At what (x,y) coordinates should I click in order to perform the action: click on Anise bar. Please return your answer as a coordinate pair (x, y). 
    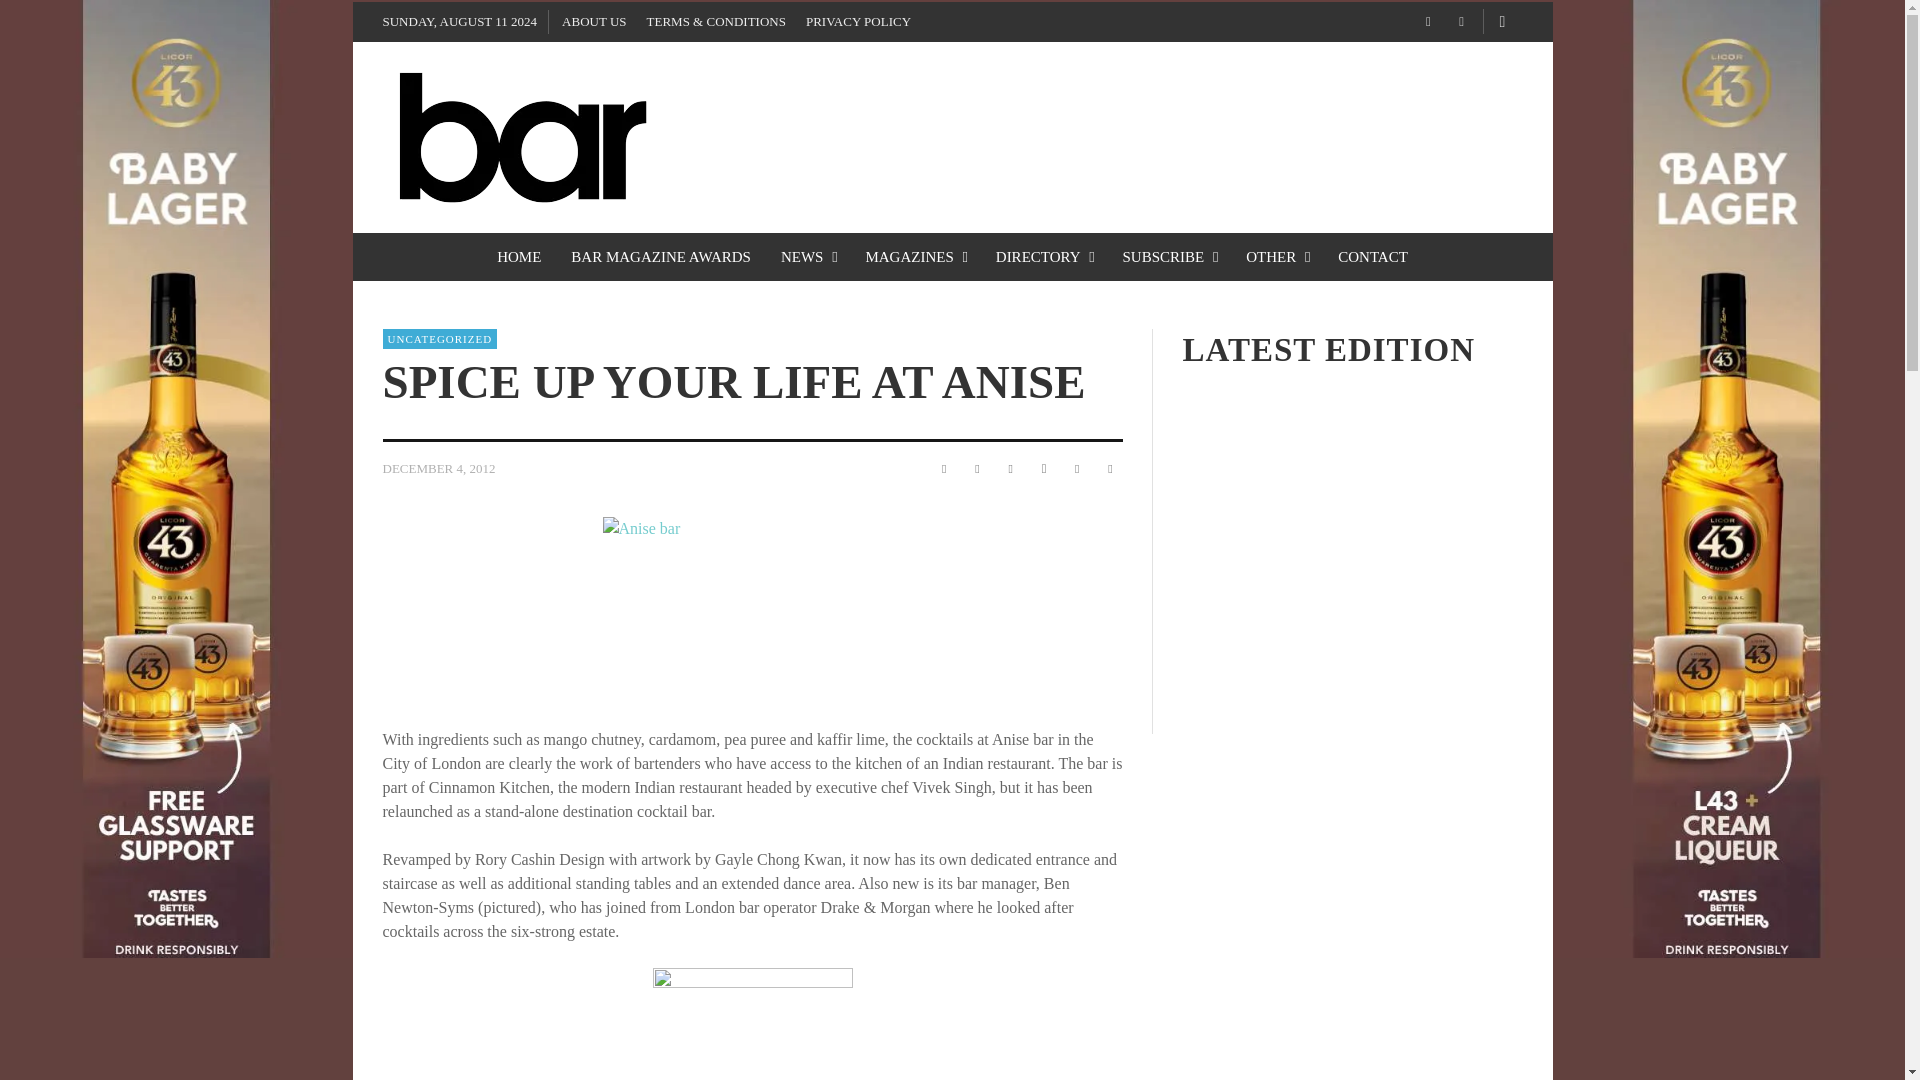
    Looking at the image, I should click on (752, 616).